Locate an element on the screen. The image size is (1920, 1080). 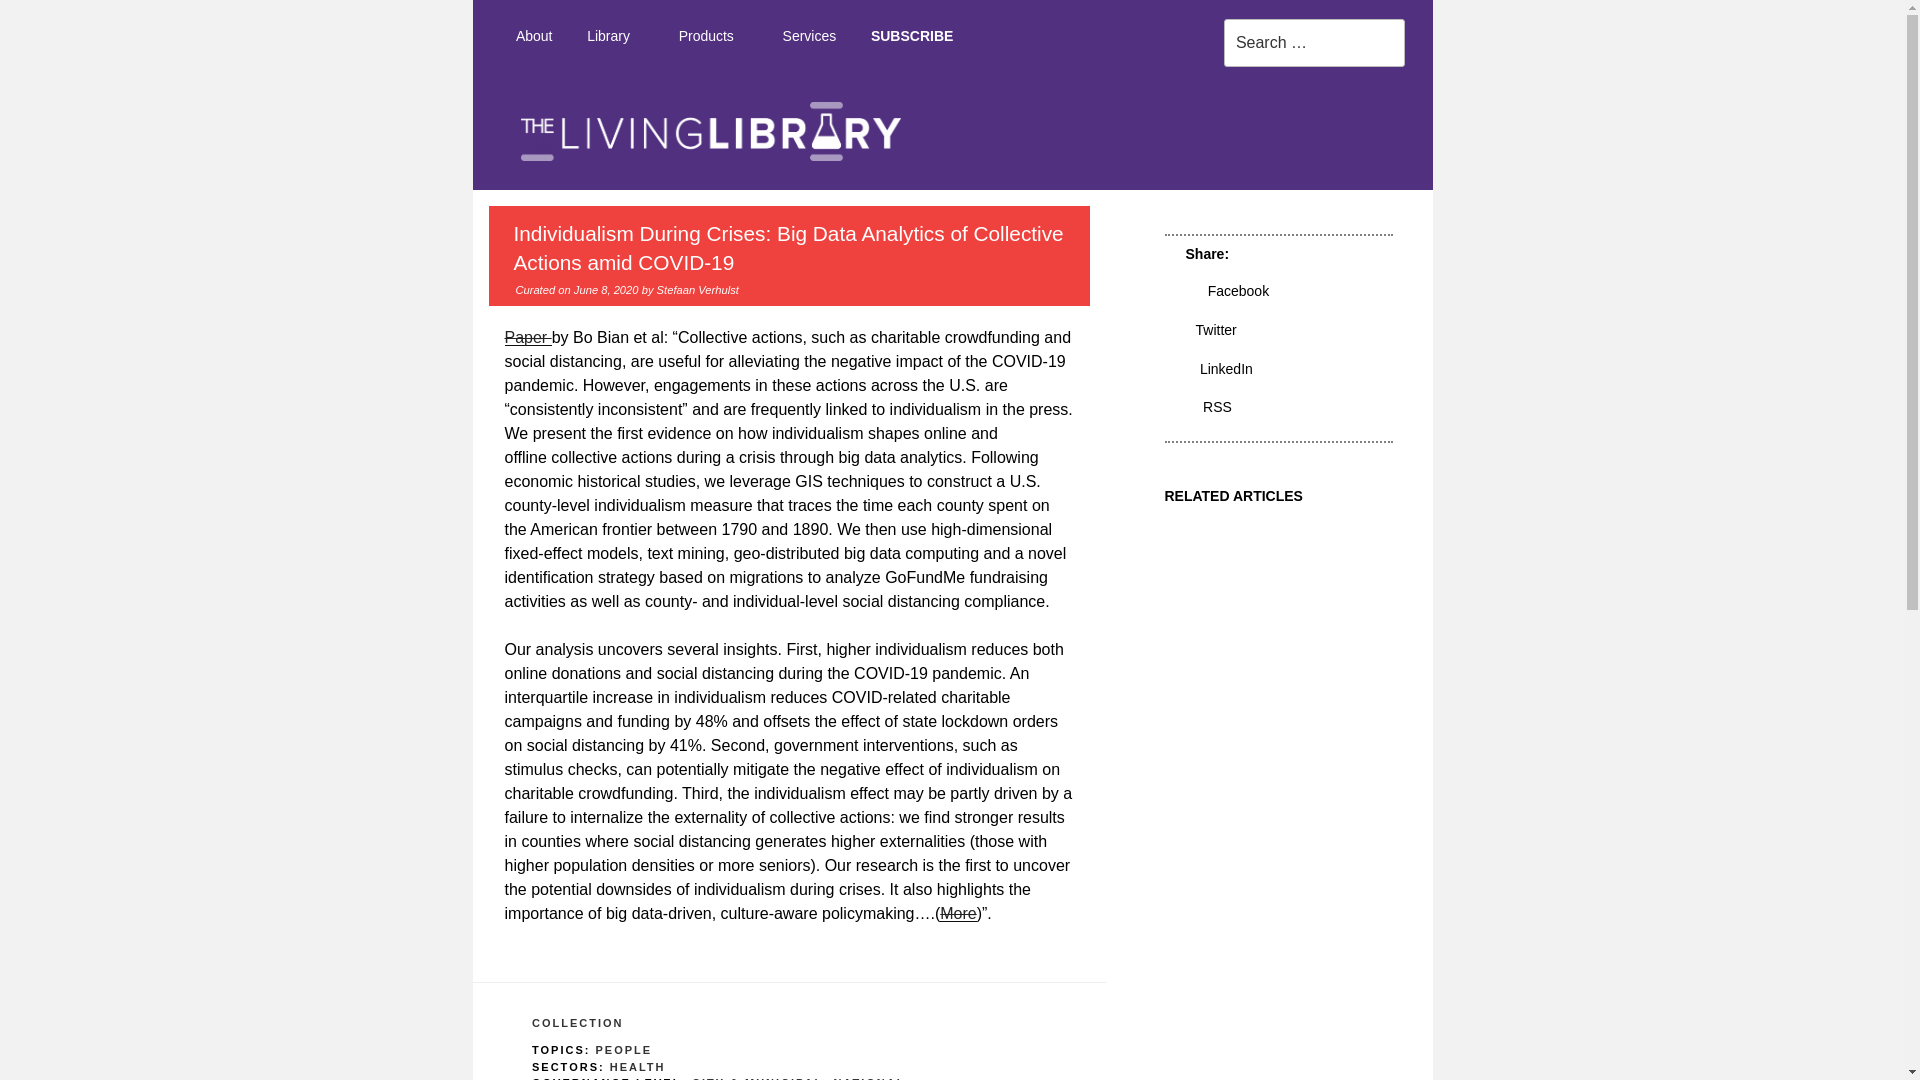
COLLECTION is located at coordinates (578, 1023).